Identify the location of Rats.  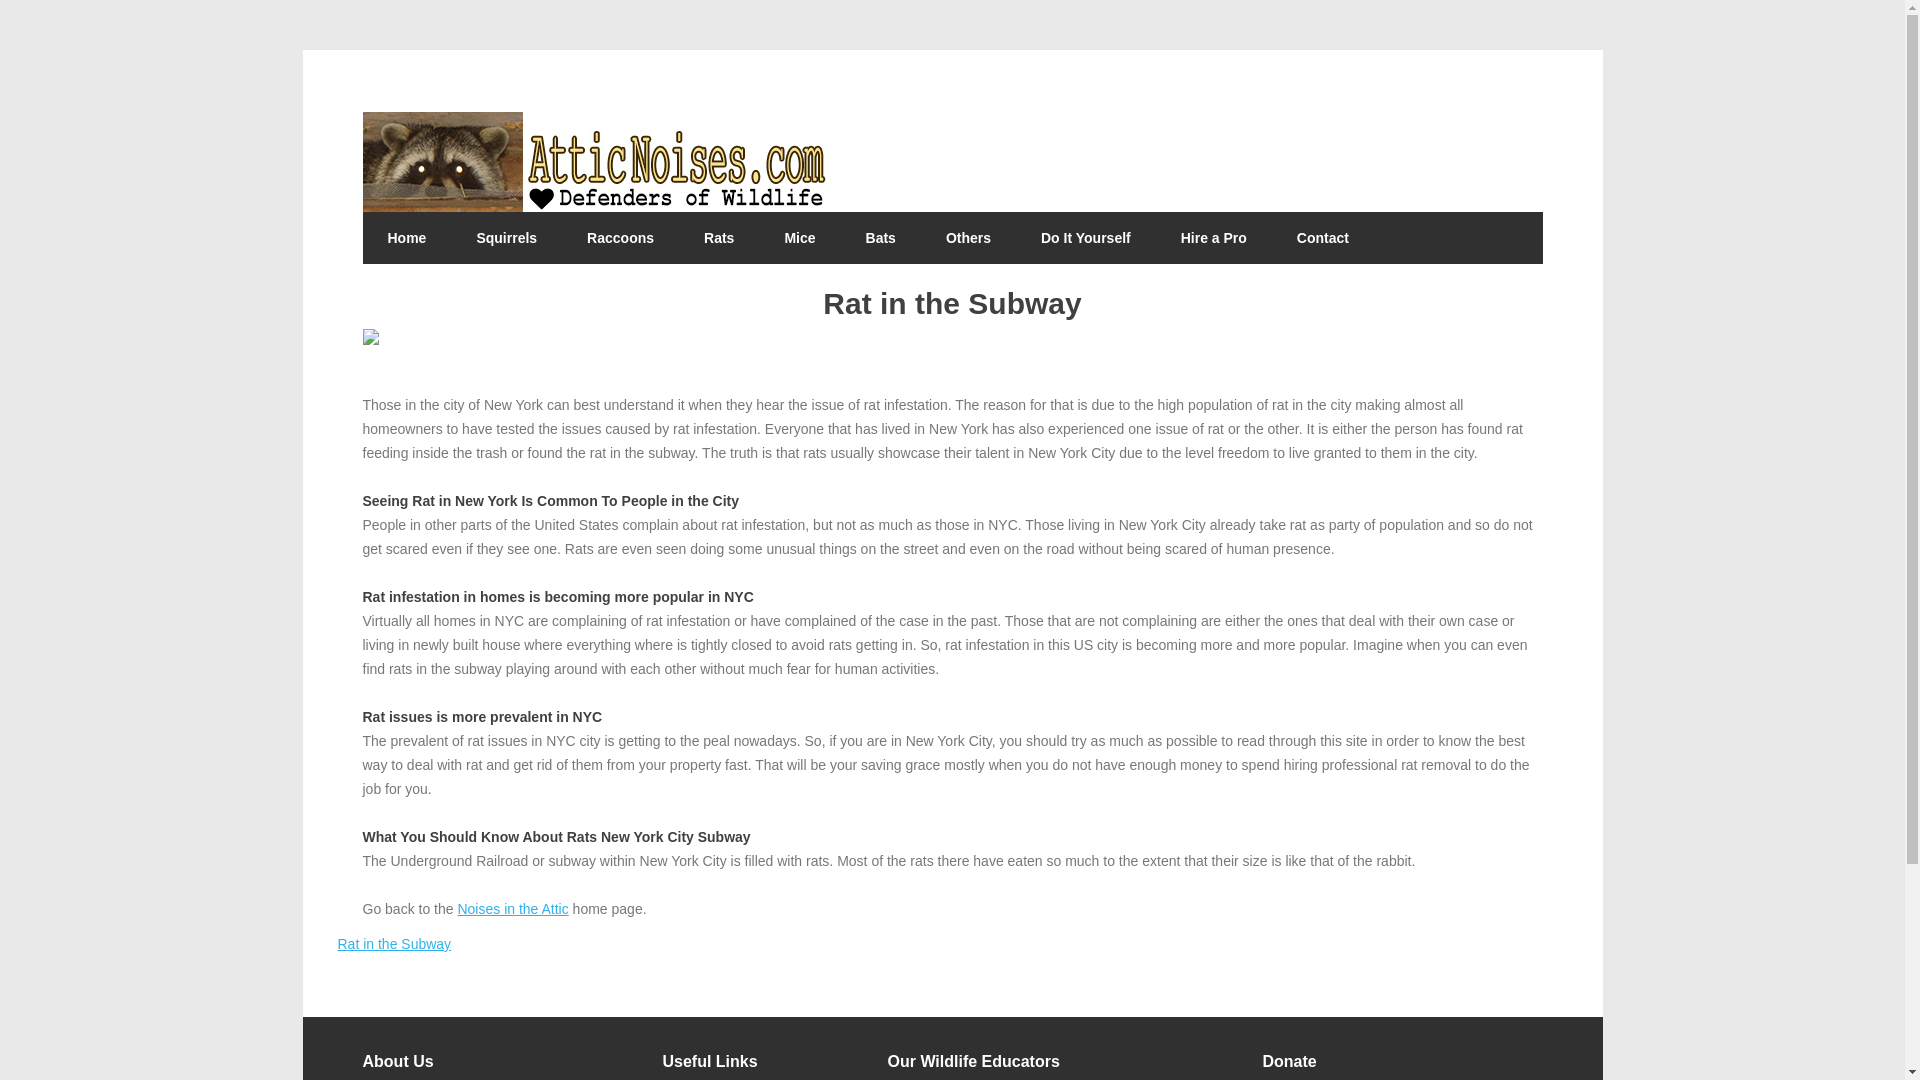
(718, 237).